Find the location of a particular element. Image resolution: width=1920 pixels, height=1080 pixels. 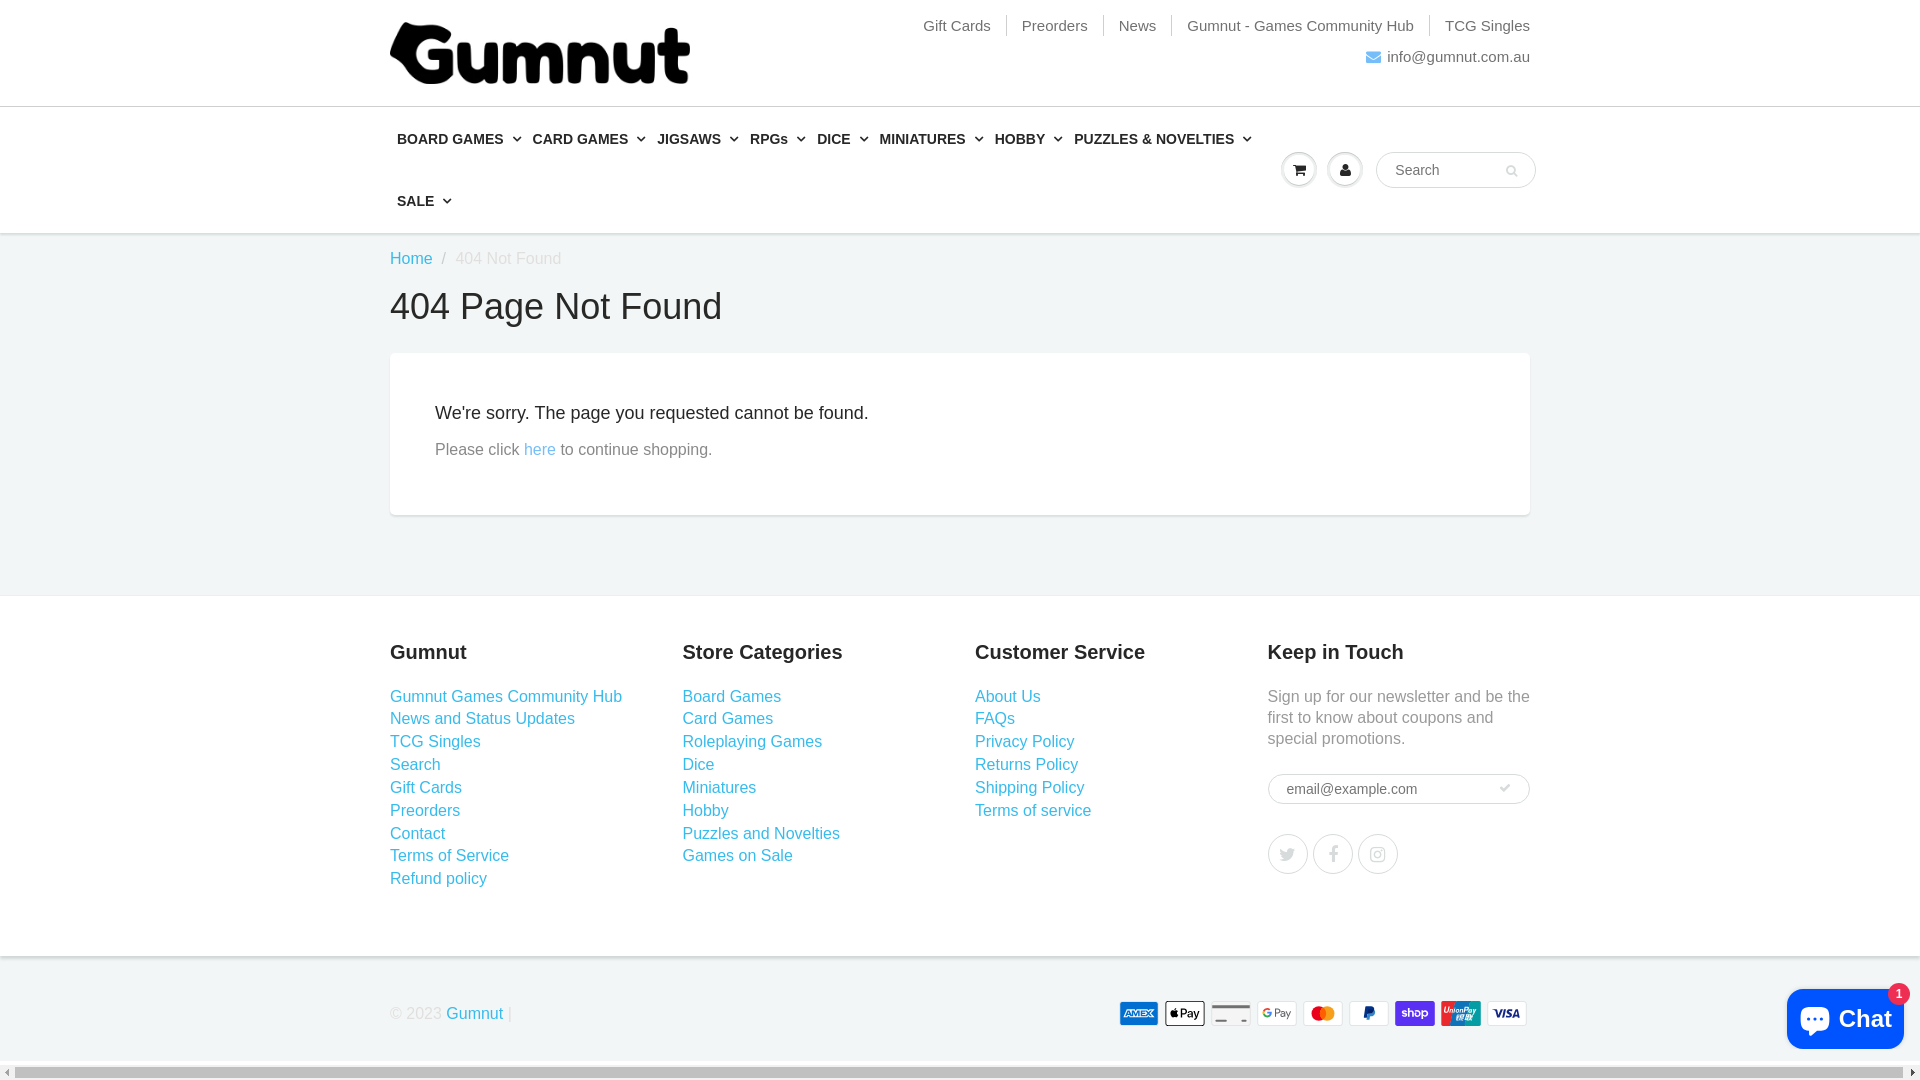

Search is located at coordinates (1512, 170).